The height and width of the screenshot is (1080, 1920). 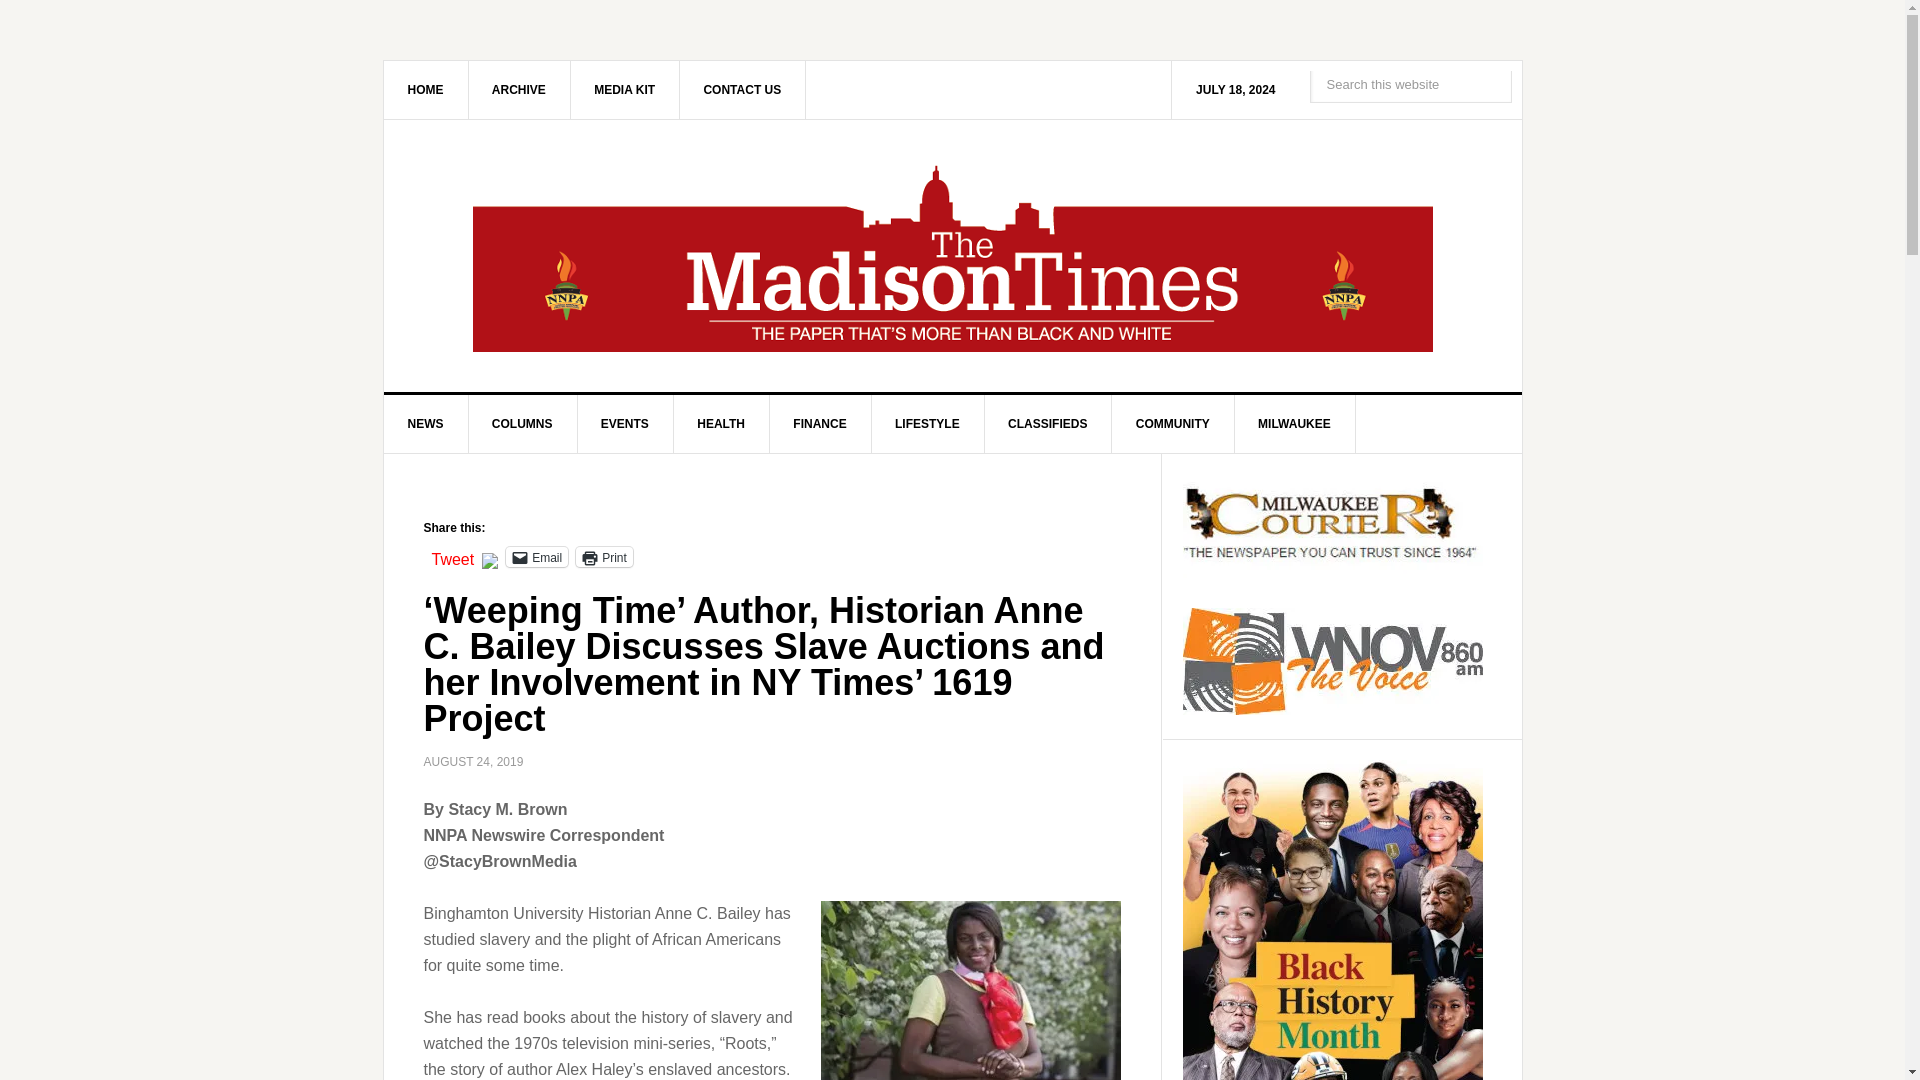 I want to click on COMMUNITY, so click(x=1172, y=424).